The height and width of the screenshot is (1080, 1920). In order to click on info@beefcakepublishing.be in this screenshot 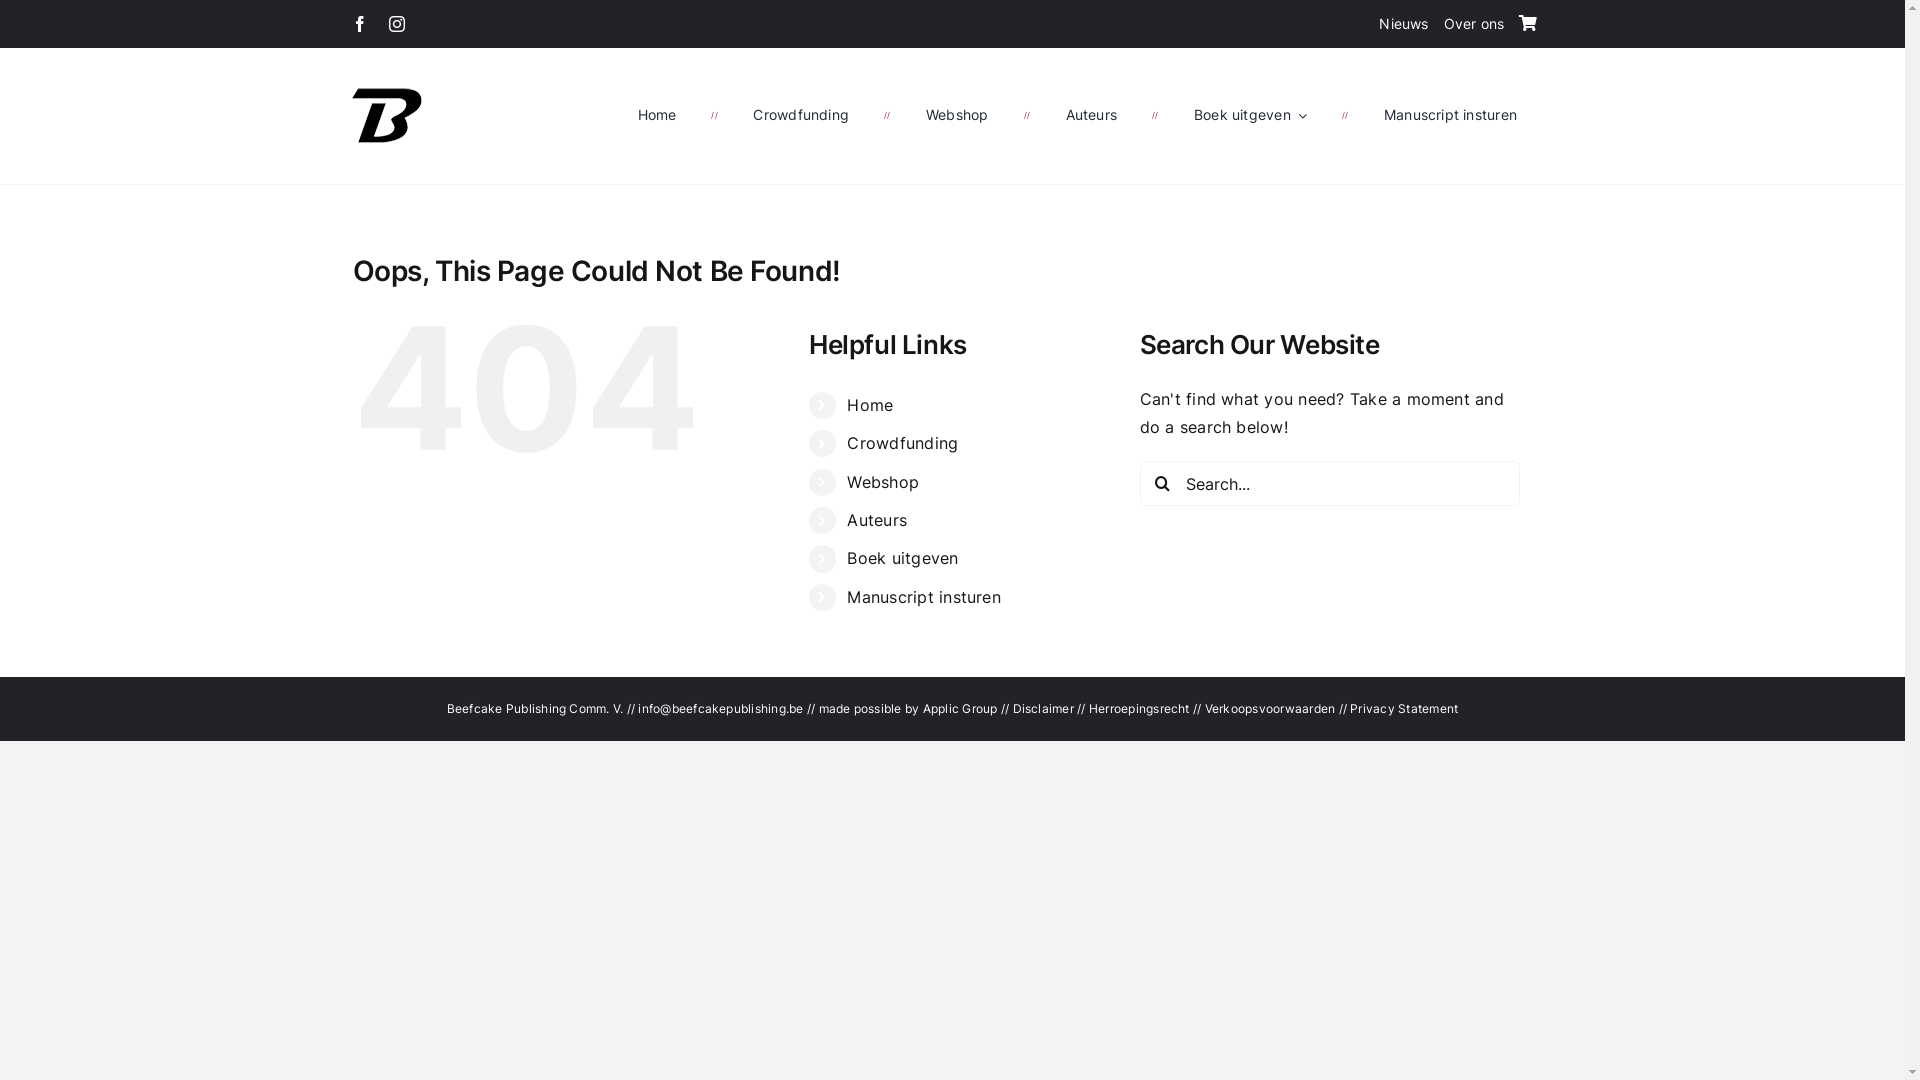, I will do `click(722, 708)`.